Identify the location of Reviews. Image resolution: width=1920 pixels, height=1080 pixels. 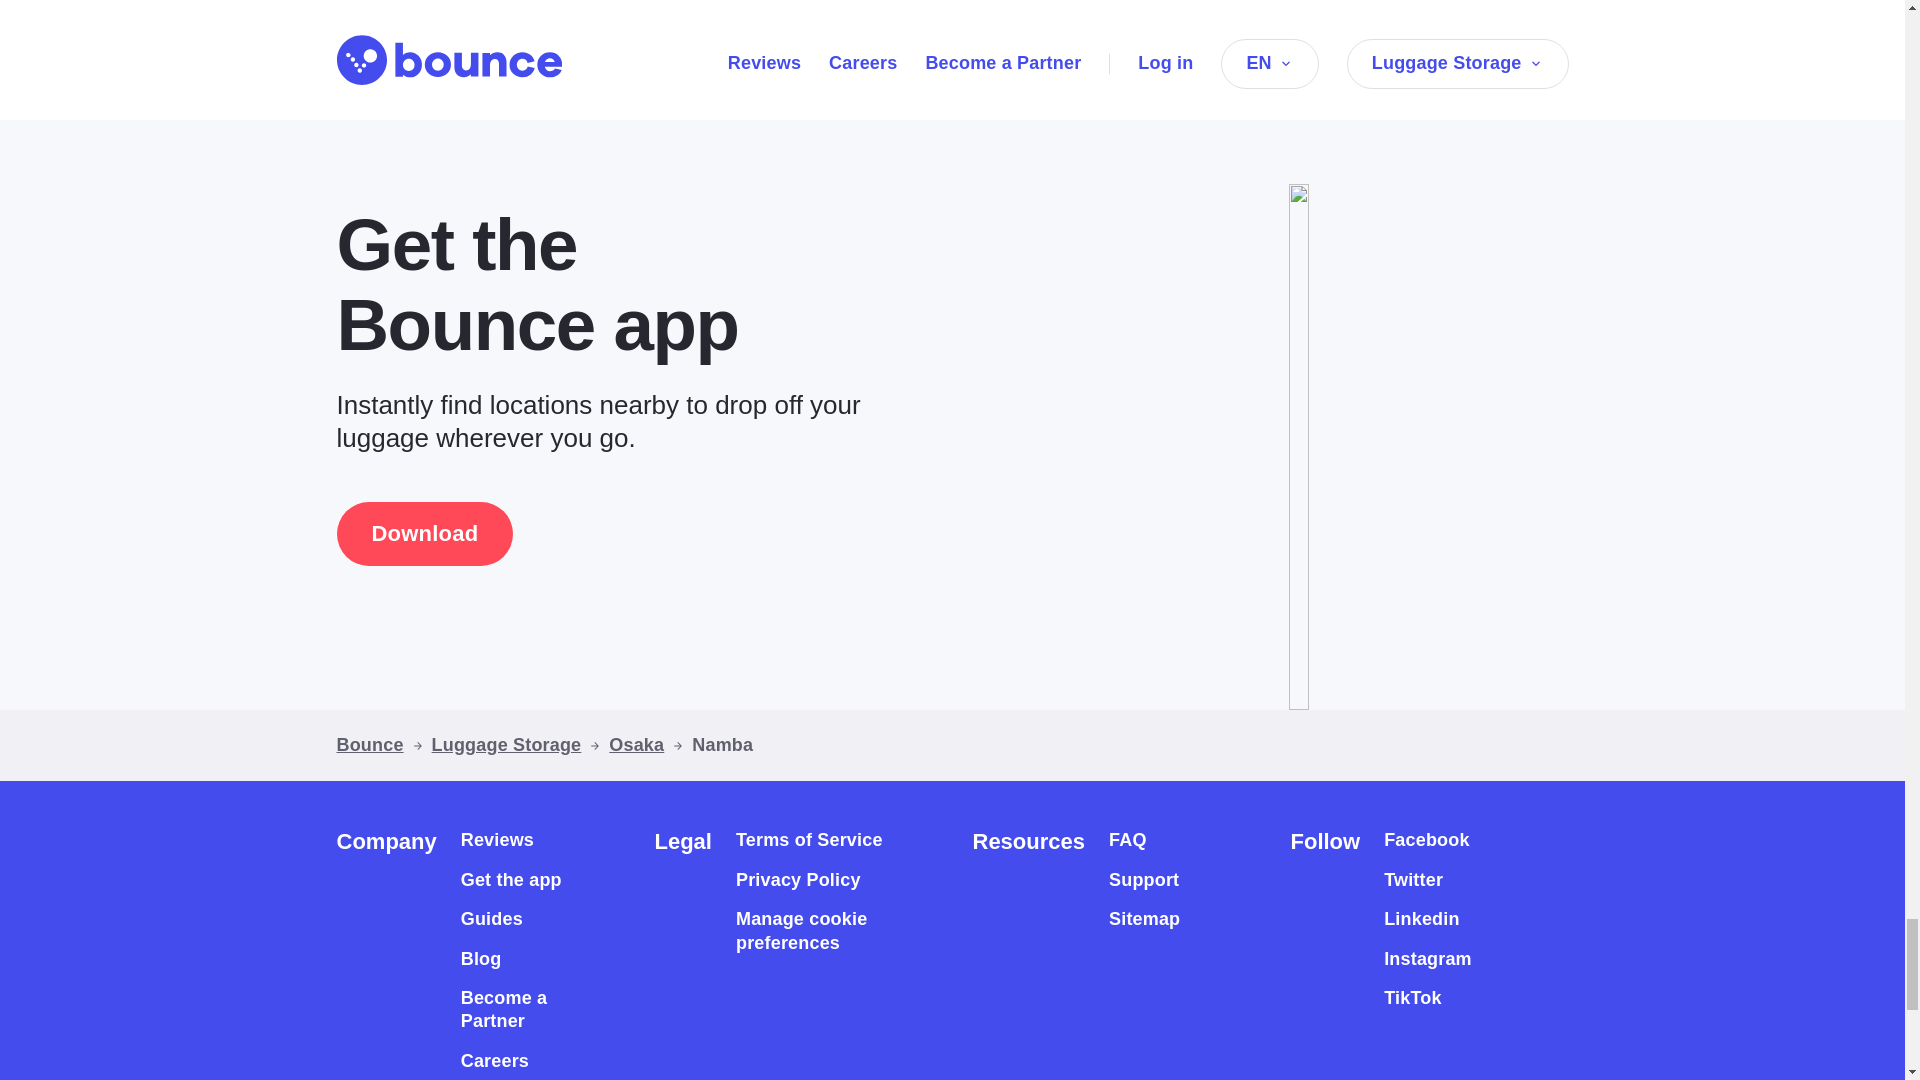
(496, 840).